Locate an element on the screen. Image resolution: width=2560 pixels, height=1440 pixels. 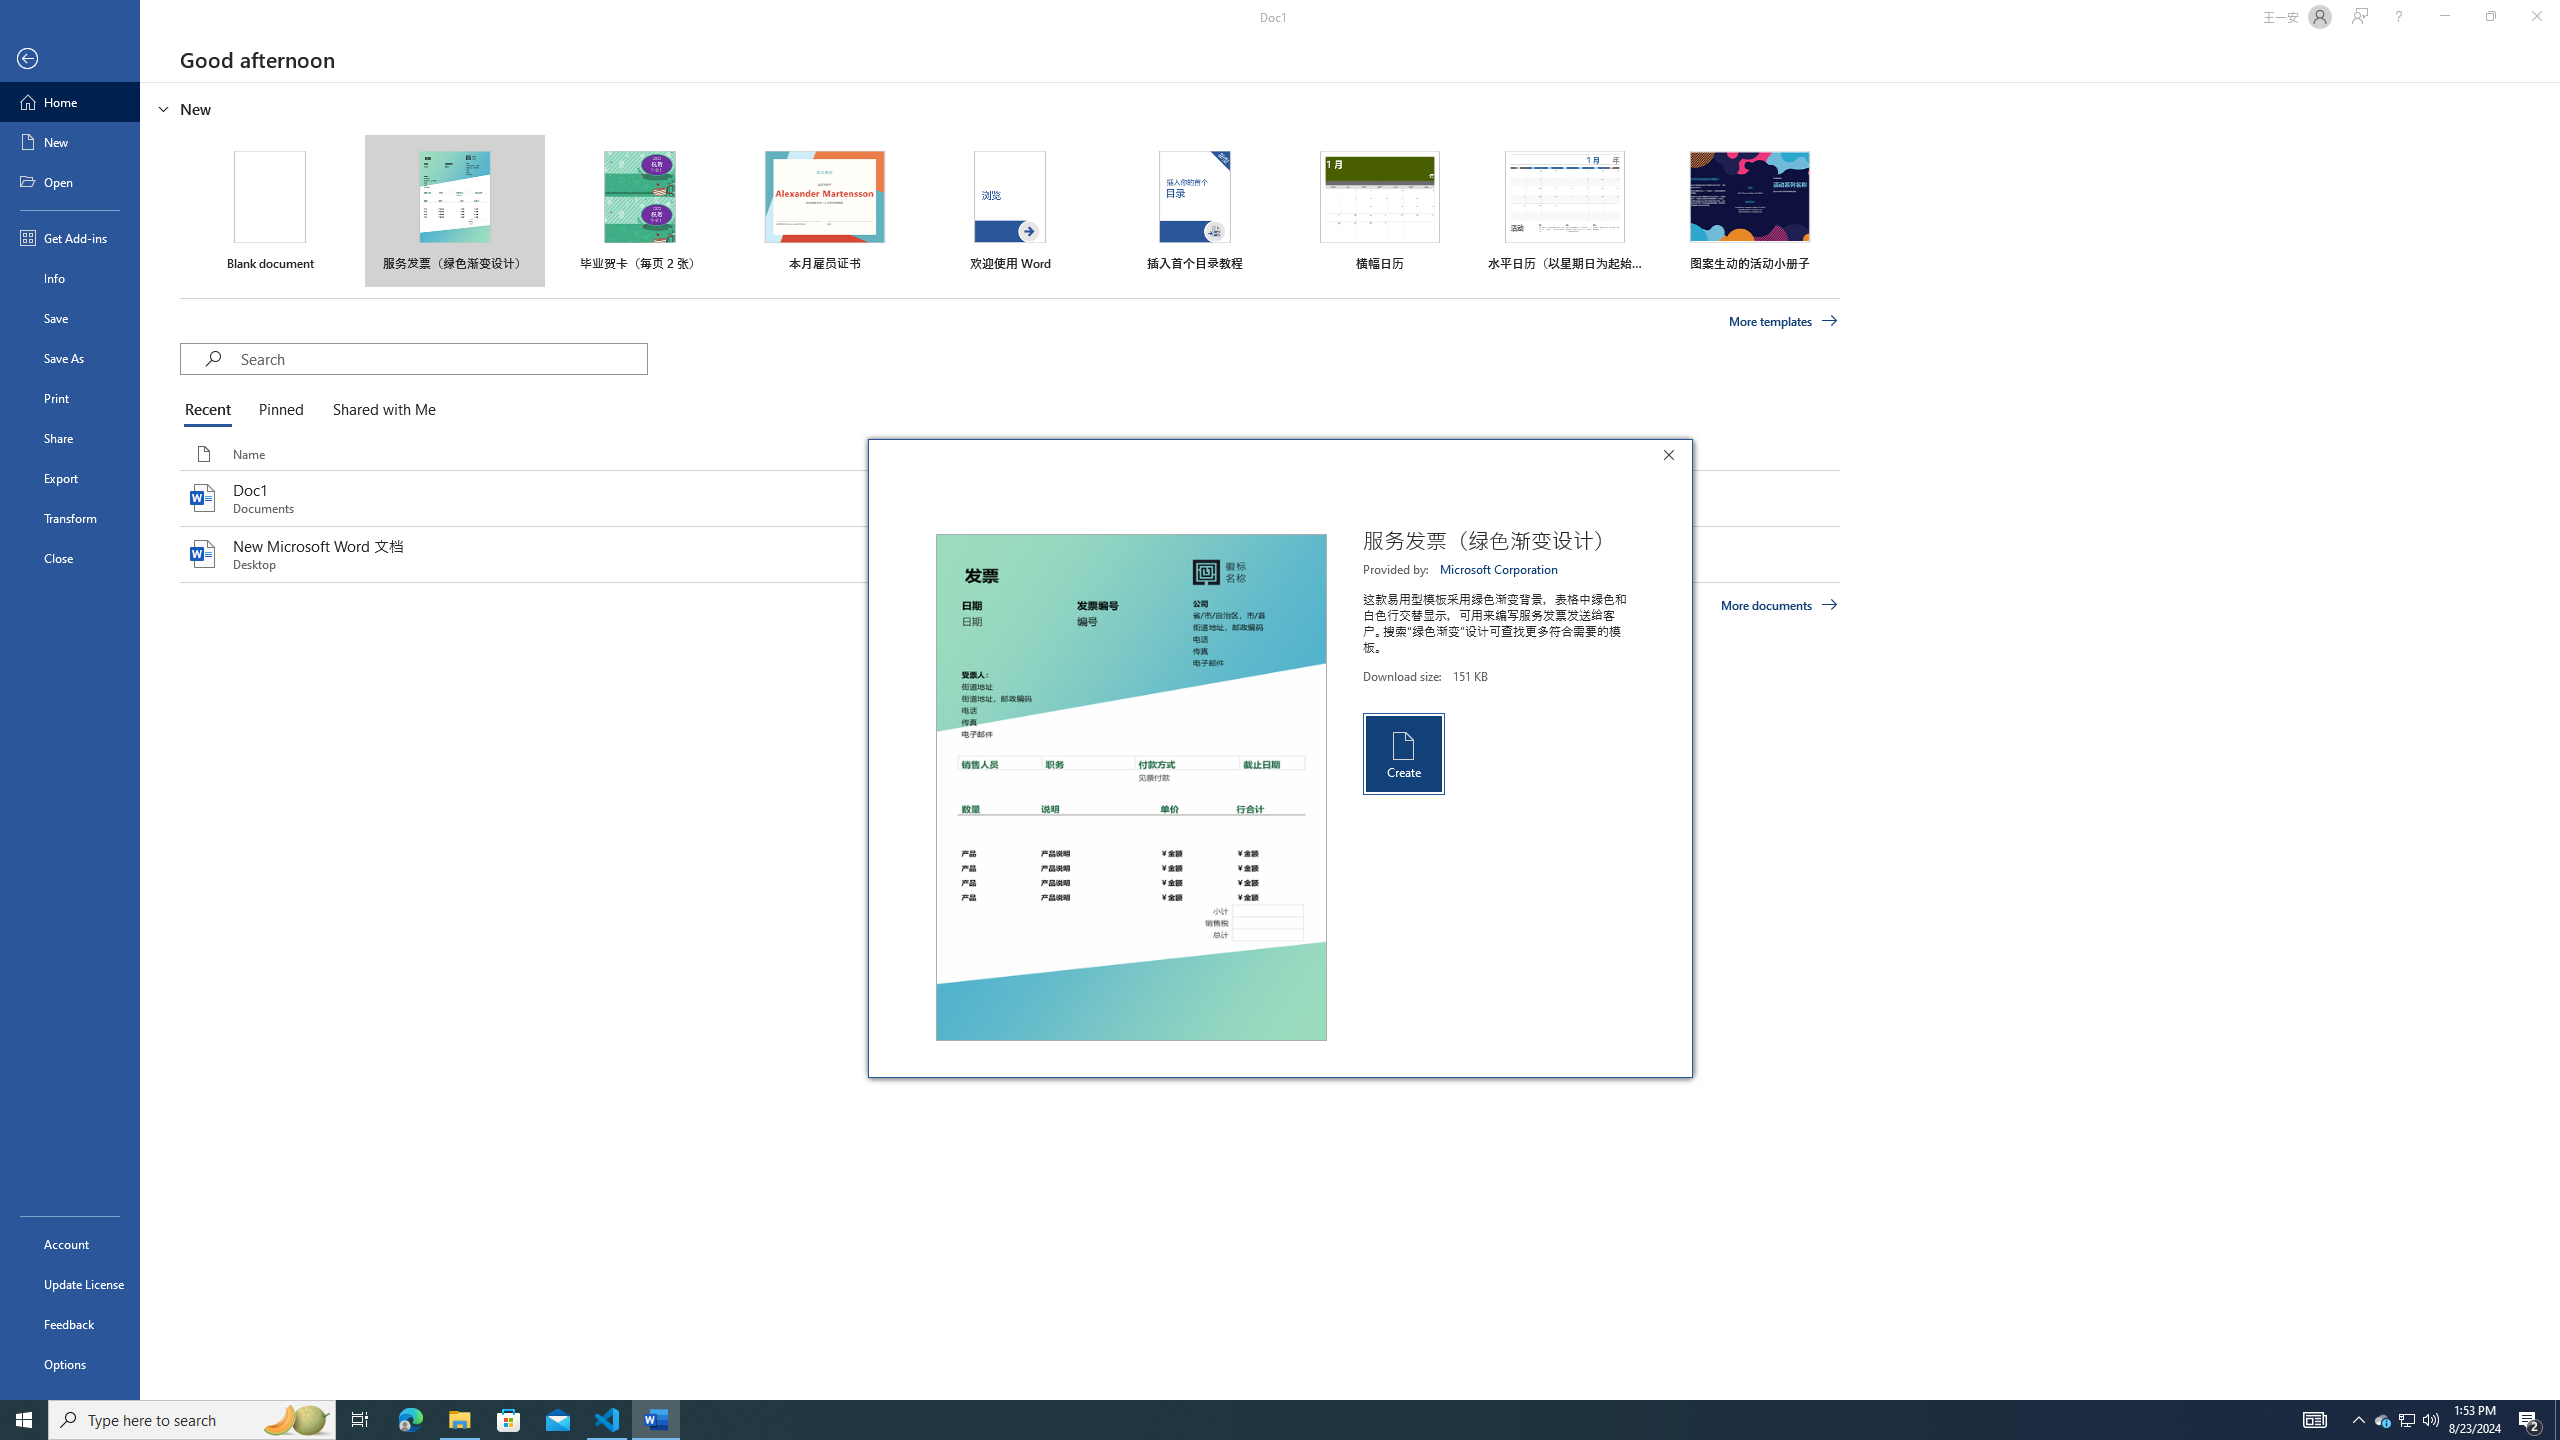
Open is located at coordinates (70, 181).